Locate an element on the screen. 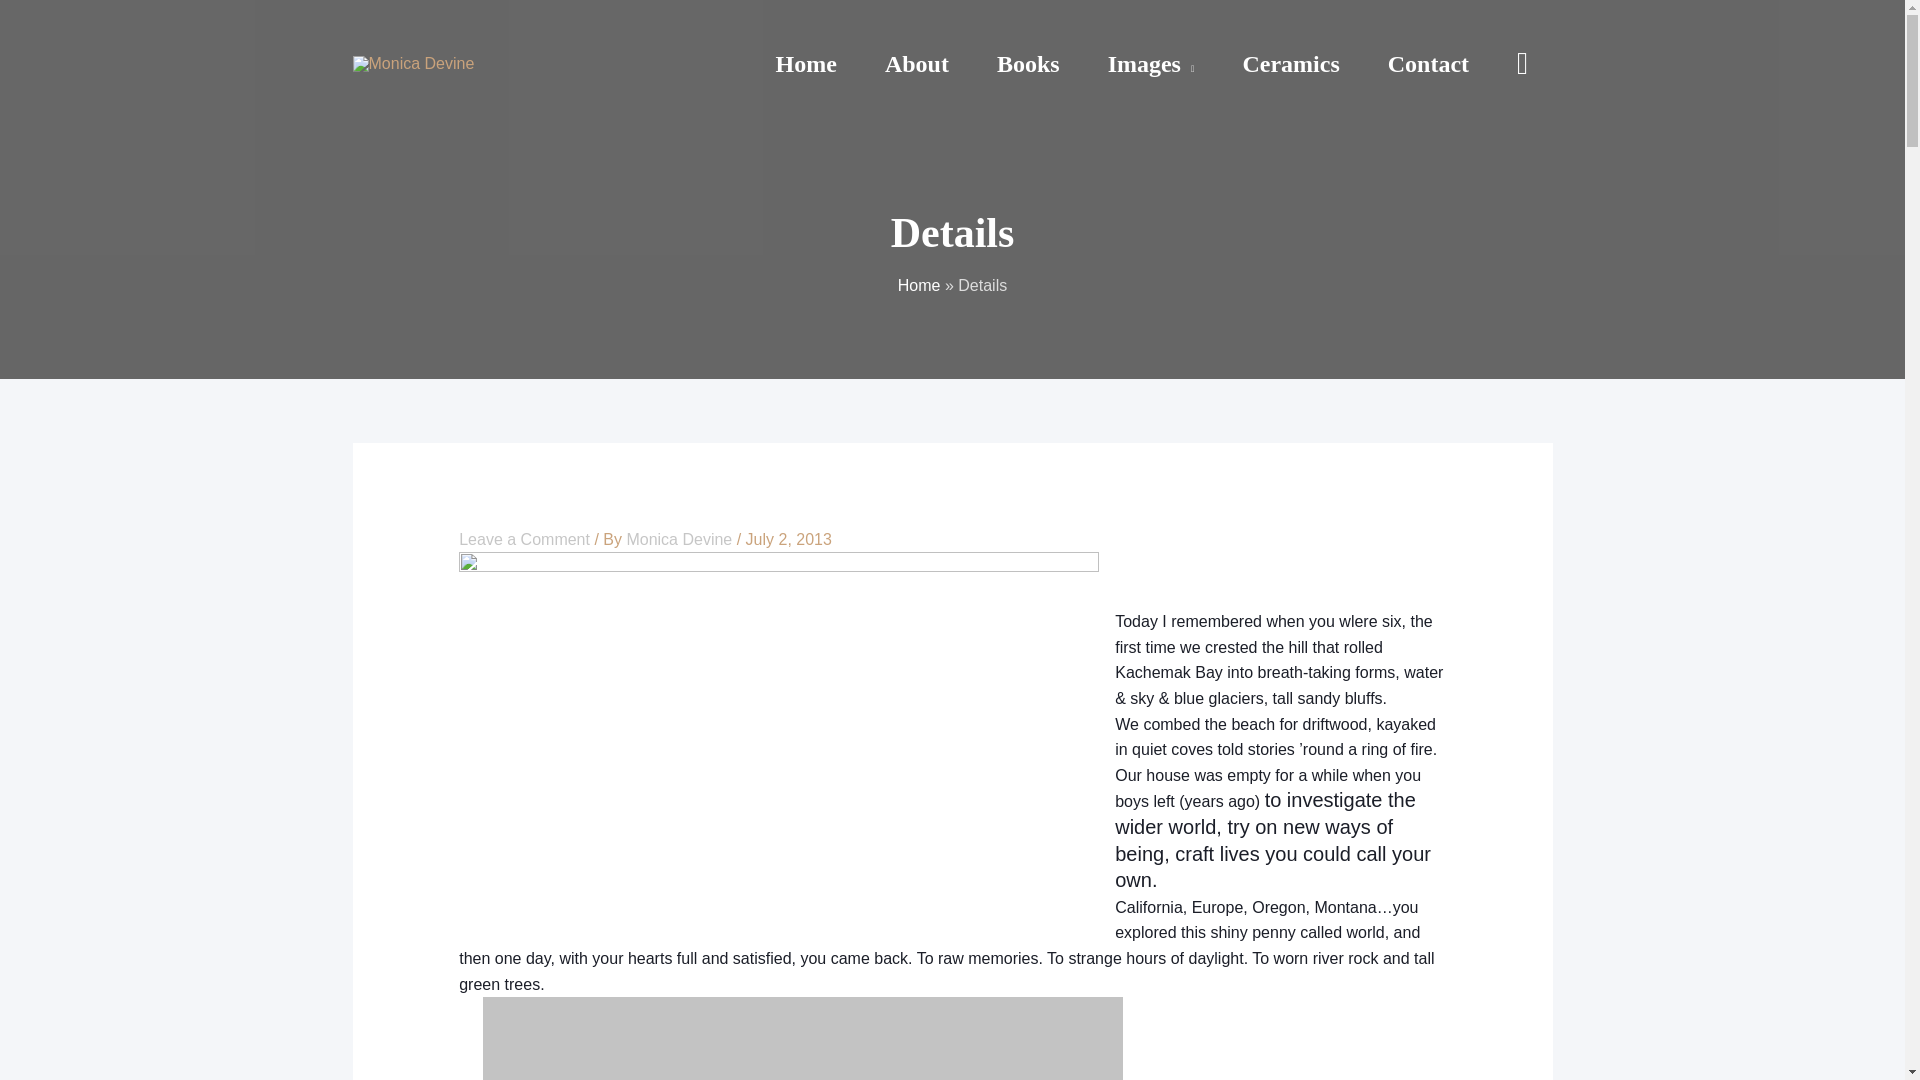 The height and width of the screenshot is (1080, 1920). Images is located at coordinates (1152, 64).